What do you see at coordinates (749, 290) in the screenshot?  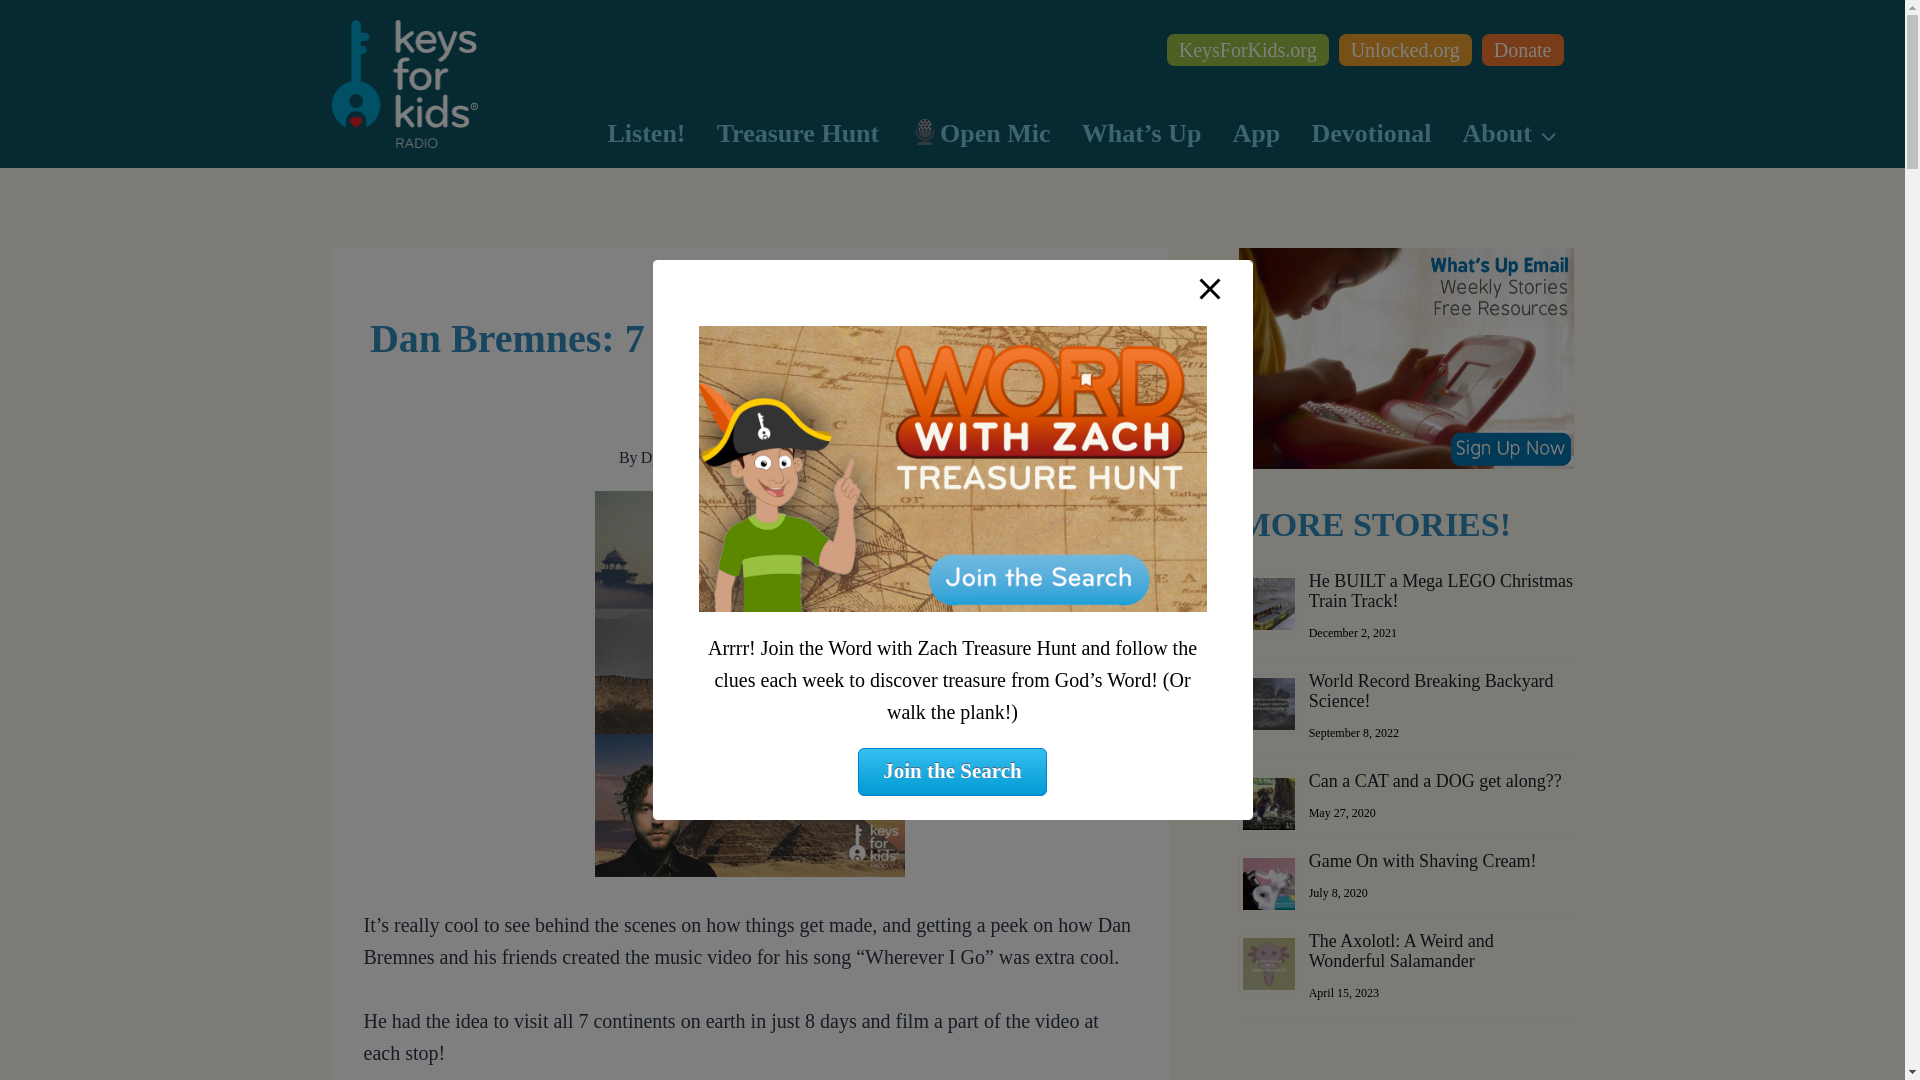 I see `BEHIND THE MUSIC` at bounding box center [749, 290].